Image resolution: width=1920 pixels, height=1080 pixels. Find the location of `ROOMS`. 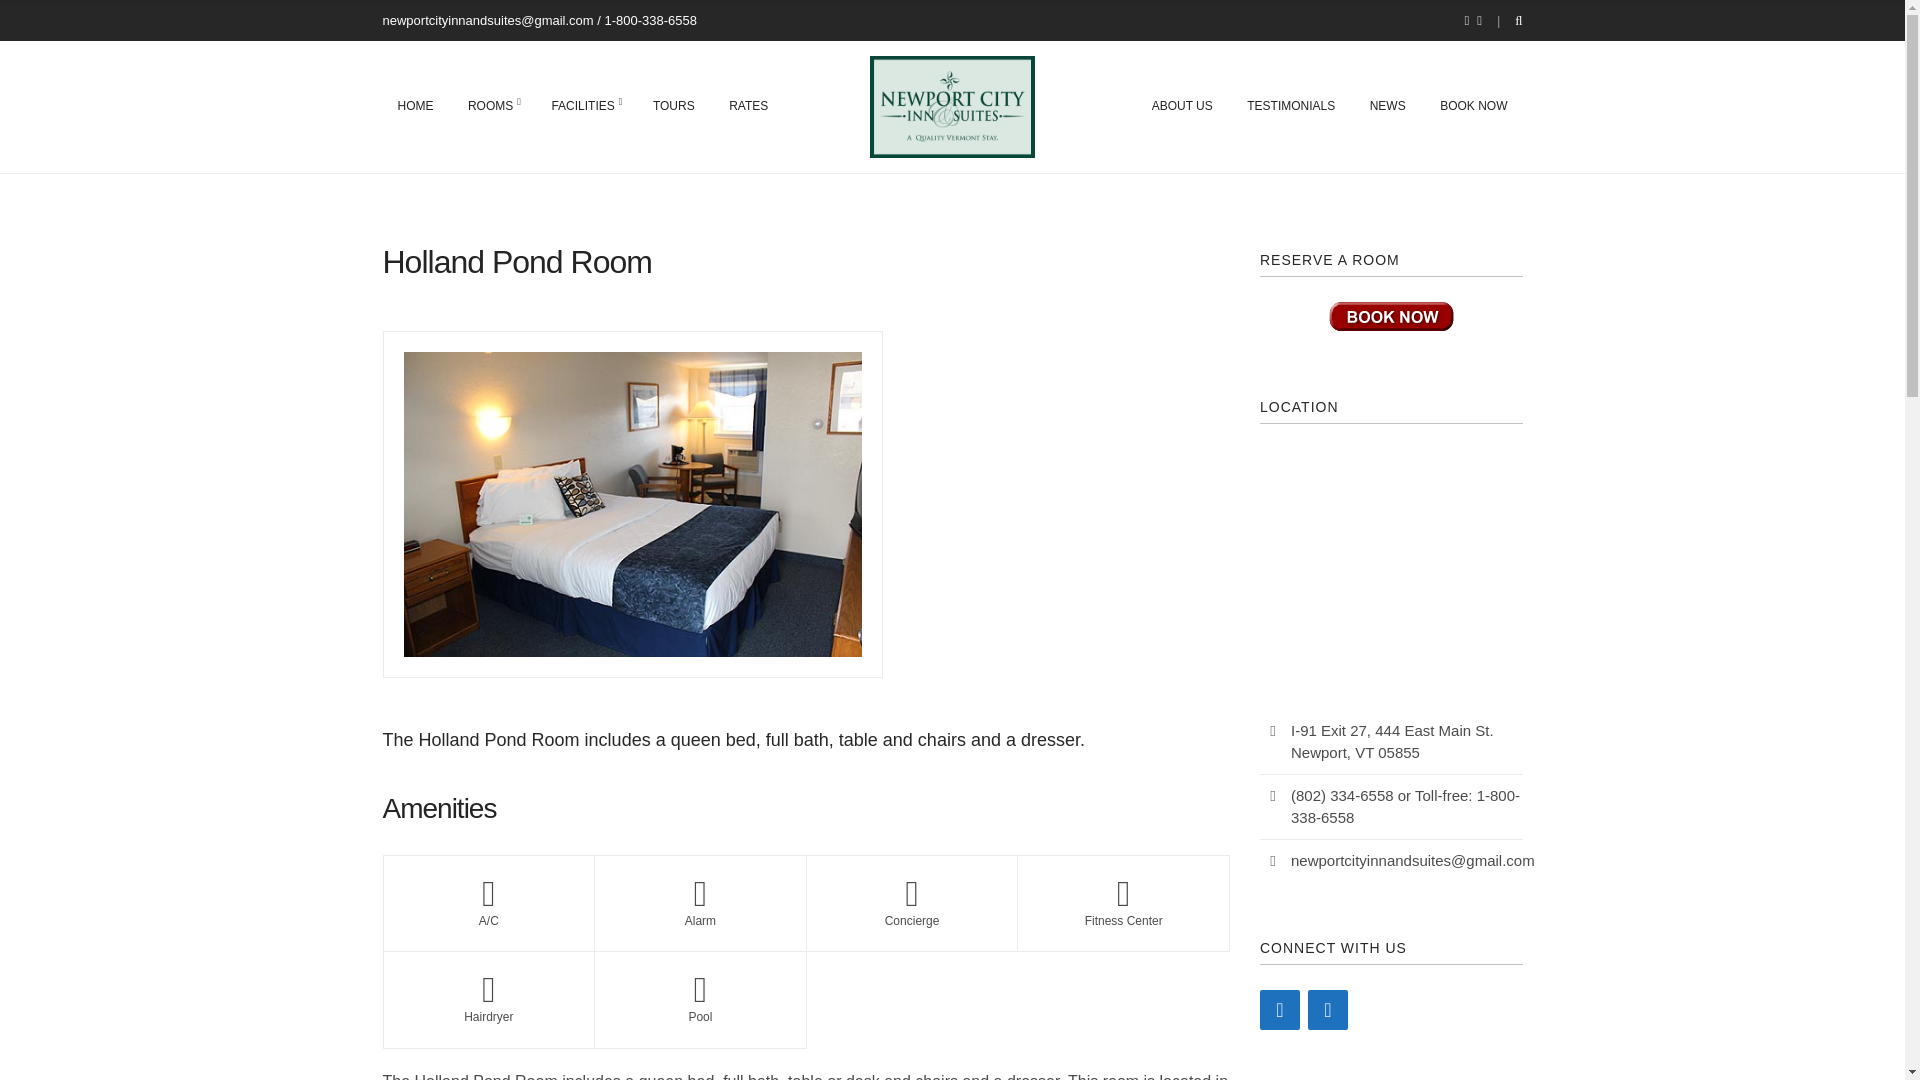

ROOMS is located at coordinates (492, 106).